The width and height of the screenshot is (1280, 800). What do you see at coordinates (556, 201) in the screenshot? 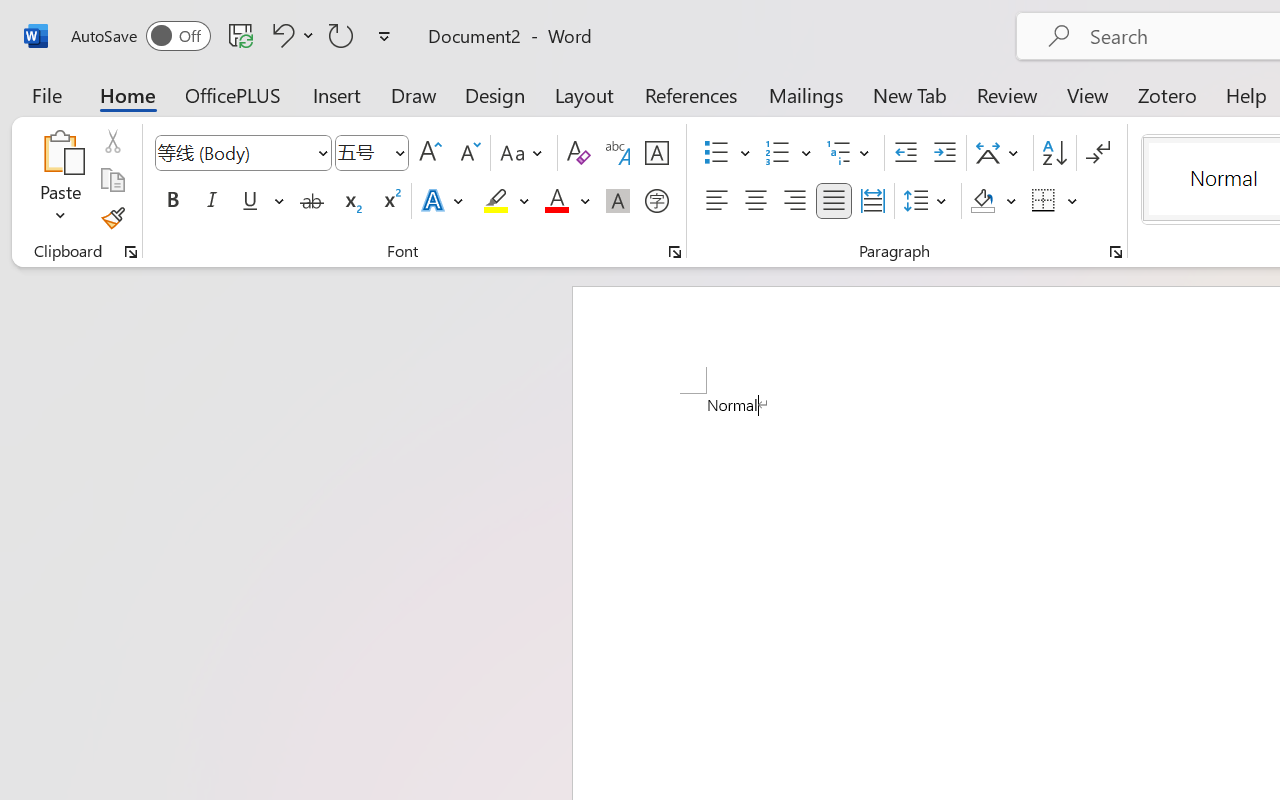
I see `Font Color Red` at bounding box center [556, 201].